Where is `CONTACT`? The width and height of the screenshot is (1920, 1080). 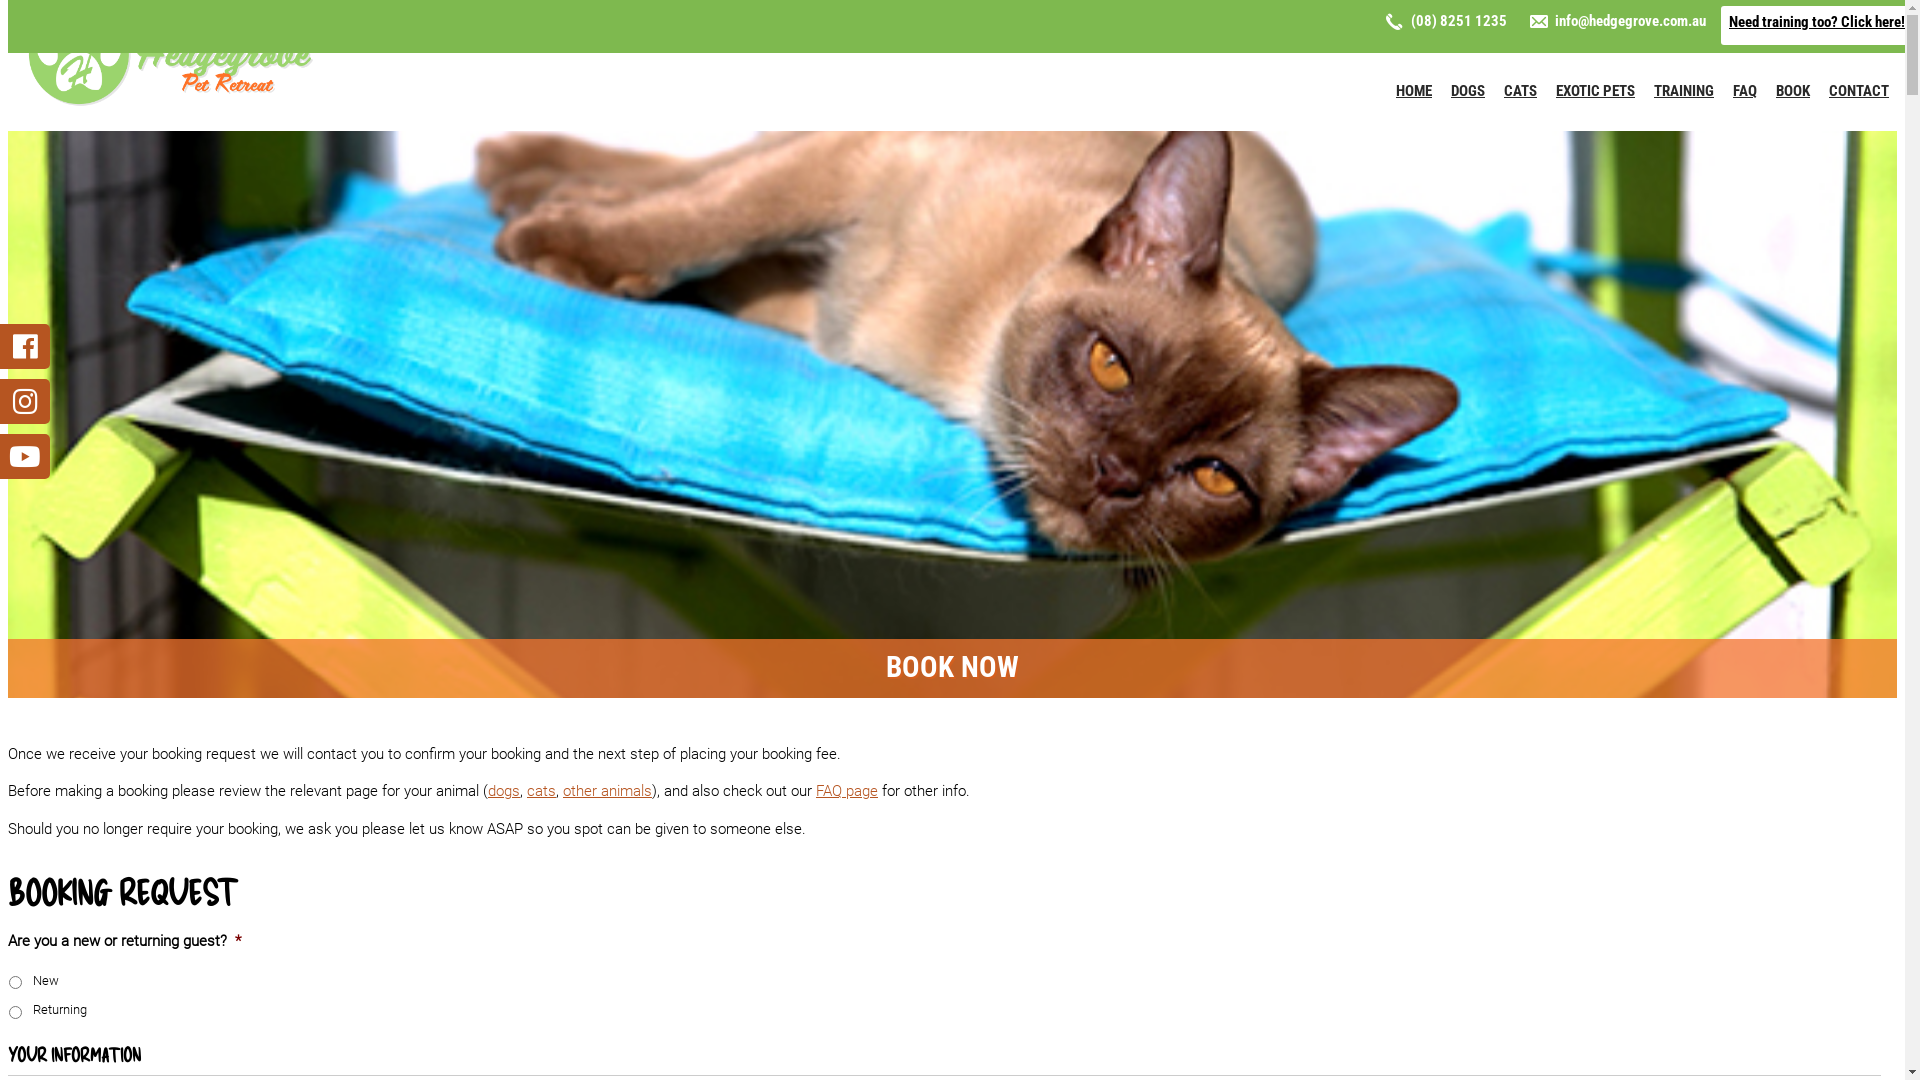 CONTACT is located at coordinates (1859, 91).